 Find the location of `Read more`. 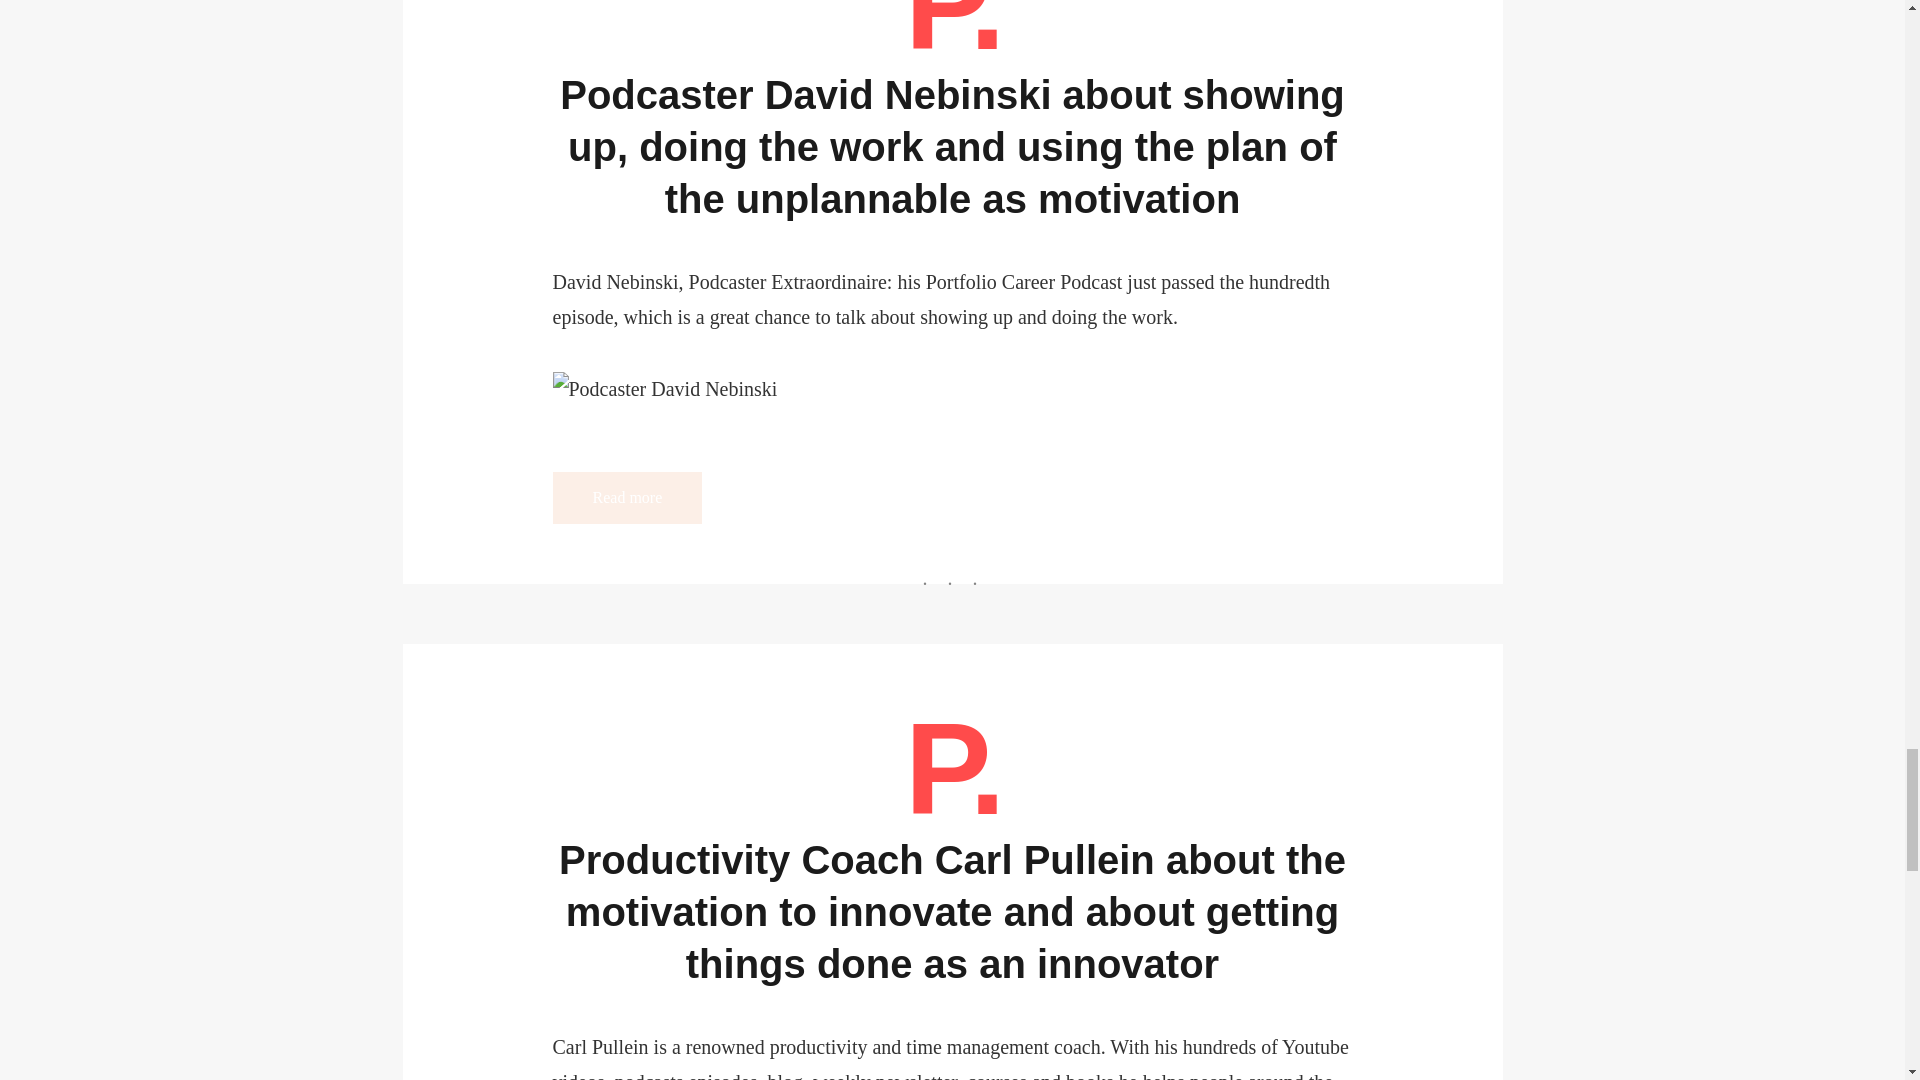

Read more is located at coordinates (627, 497).